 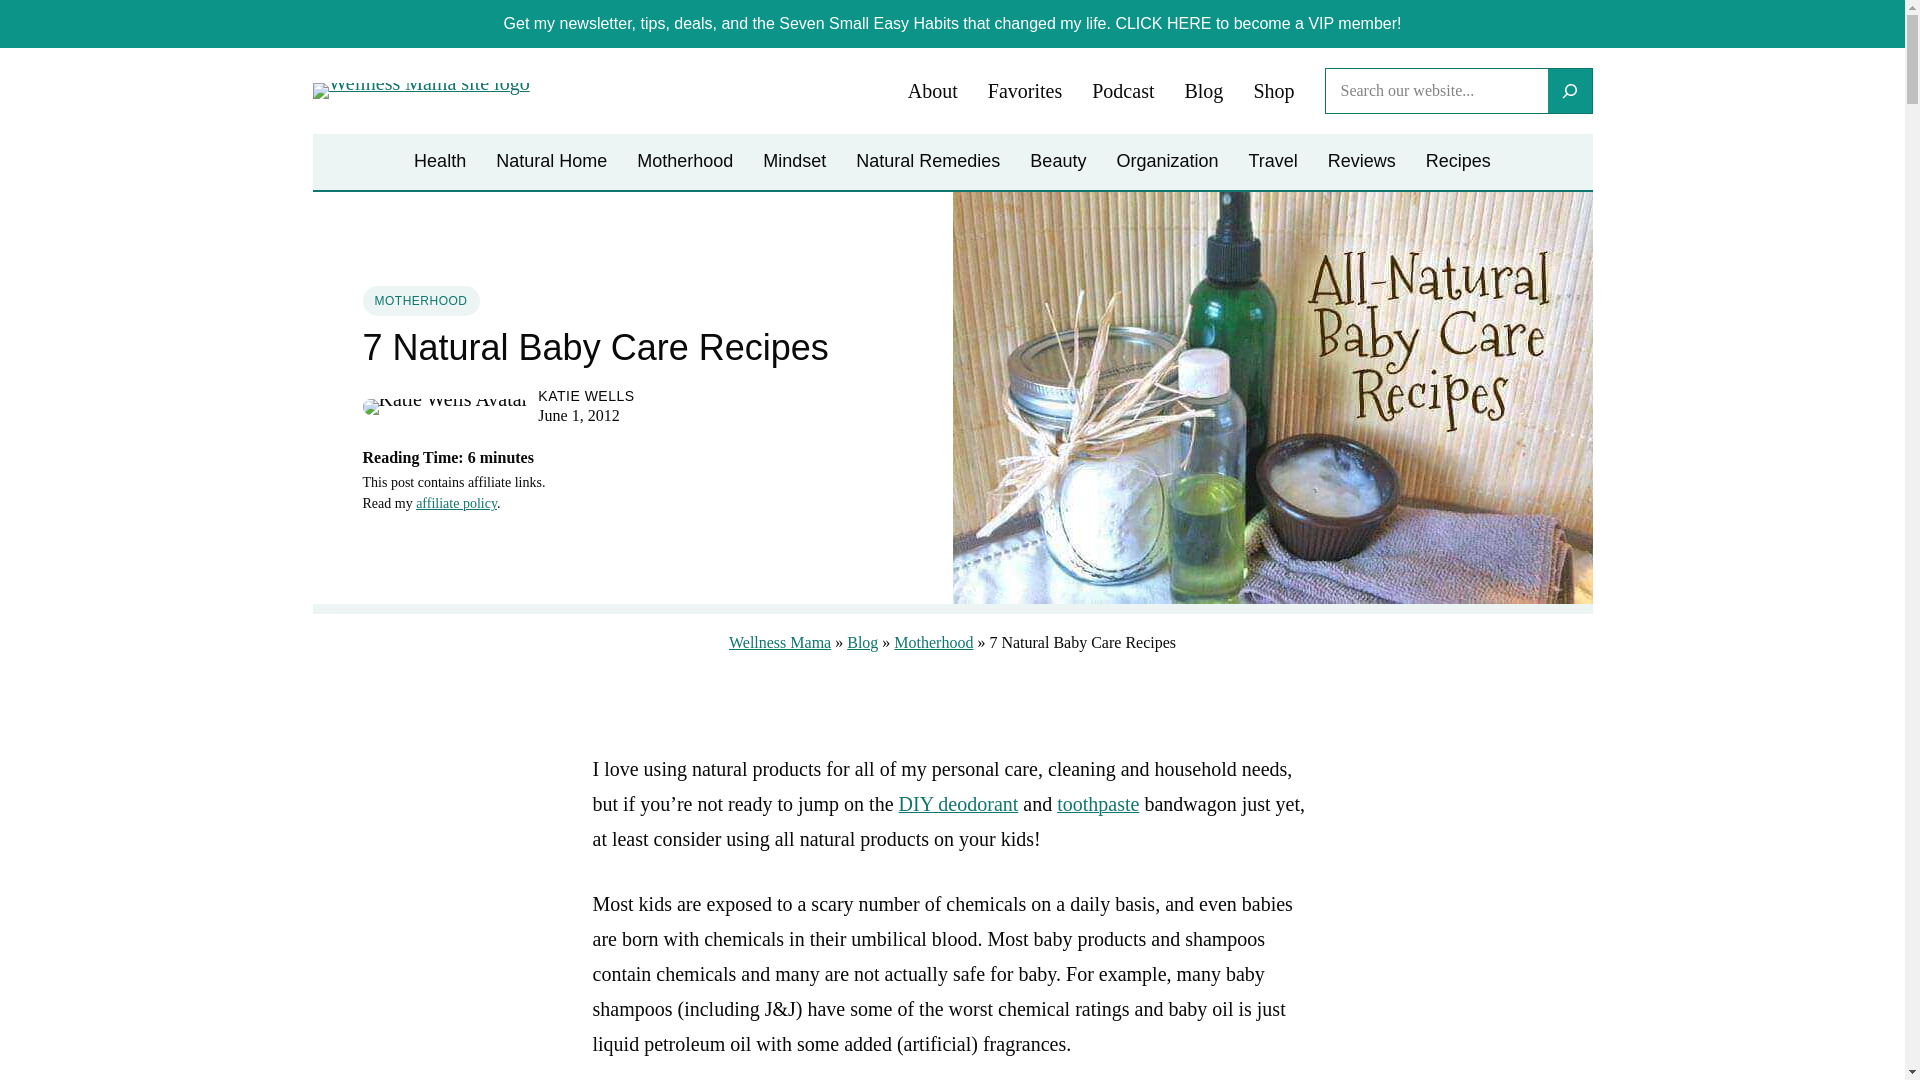 I want to click on toothpaste, so click(x=1098, y=802).